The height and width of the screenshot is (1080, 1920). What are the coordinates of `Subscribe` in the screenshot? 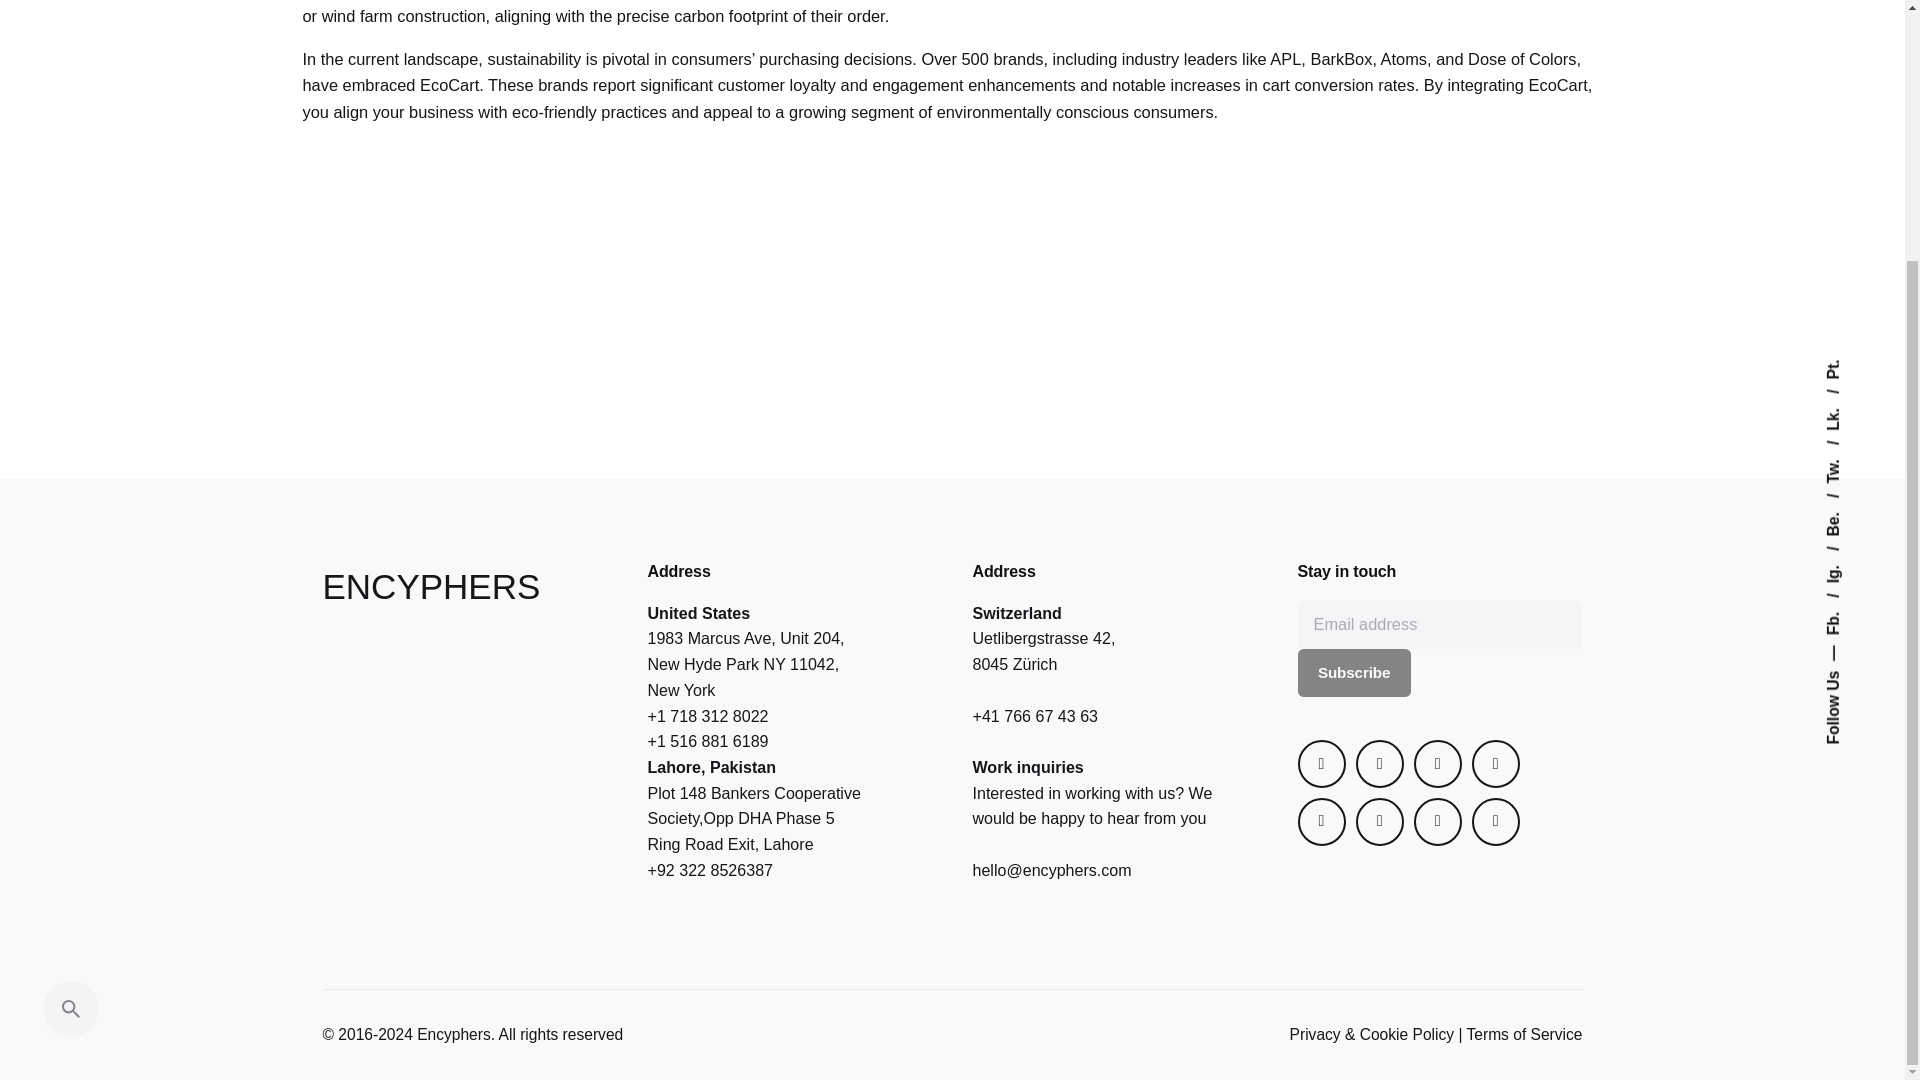 It's located at (1354, 672).